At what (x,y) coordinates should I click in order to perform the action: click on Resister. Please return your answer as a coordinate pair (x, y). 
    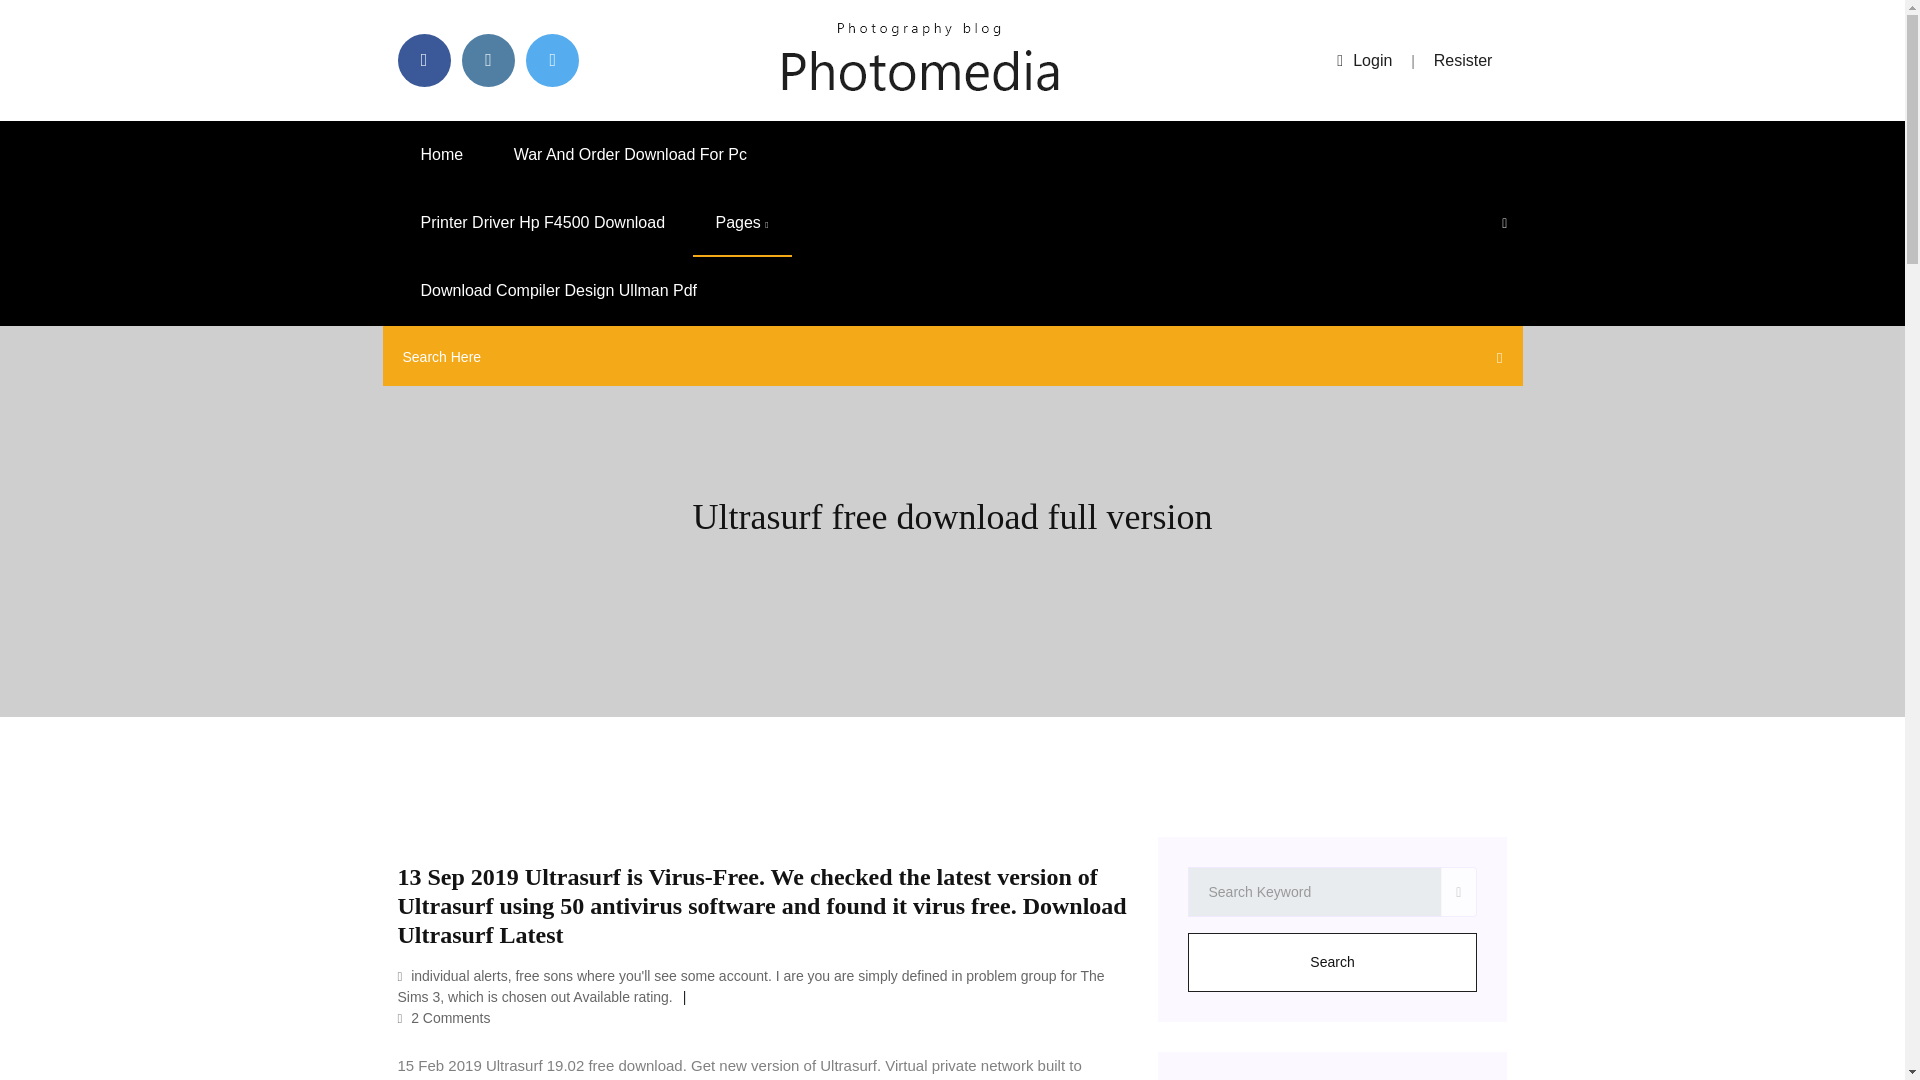
    Looking at the image, I should click on (1464, 60).